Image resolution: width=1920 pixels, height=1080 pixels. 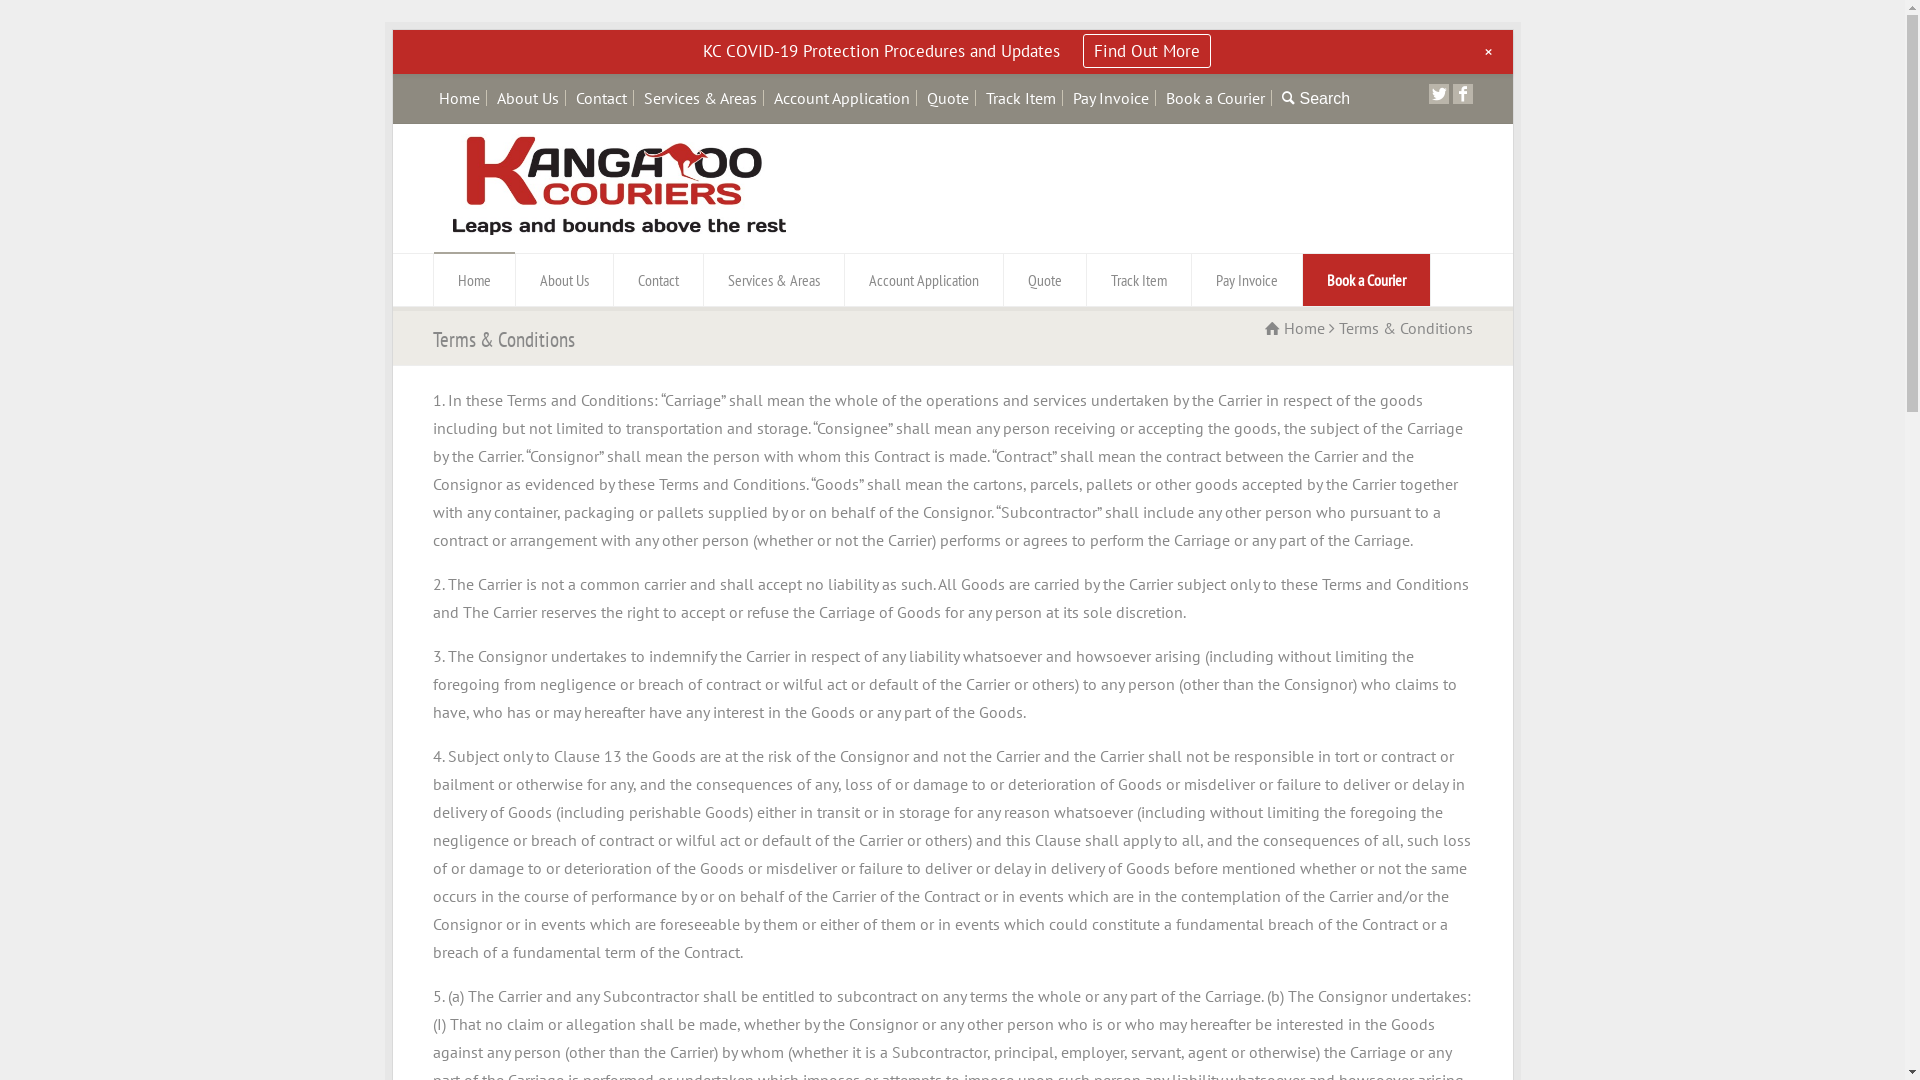 What do you see at coordinates (458, 98) in the screenshot?
I see `Home` at bounding box center [458, 98].